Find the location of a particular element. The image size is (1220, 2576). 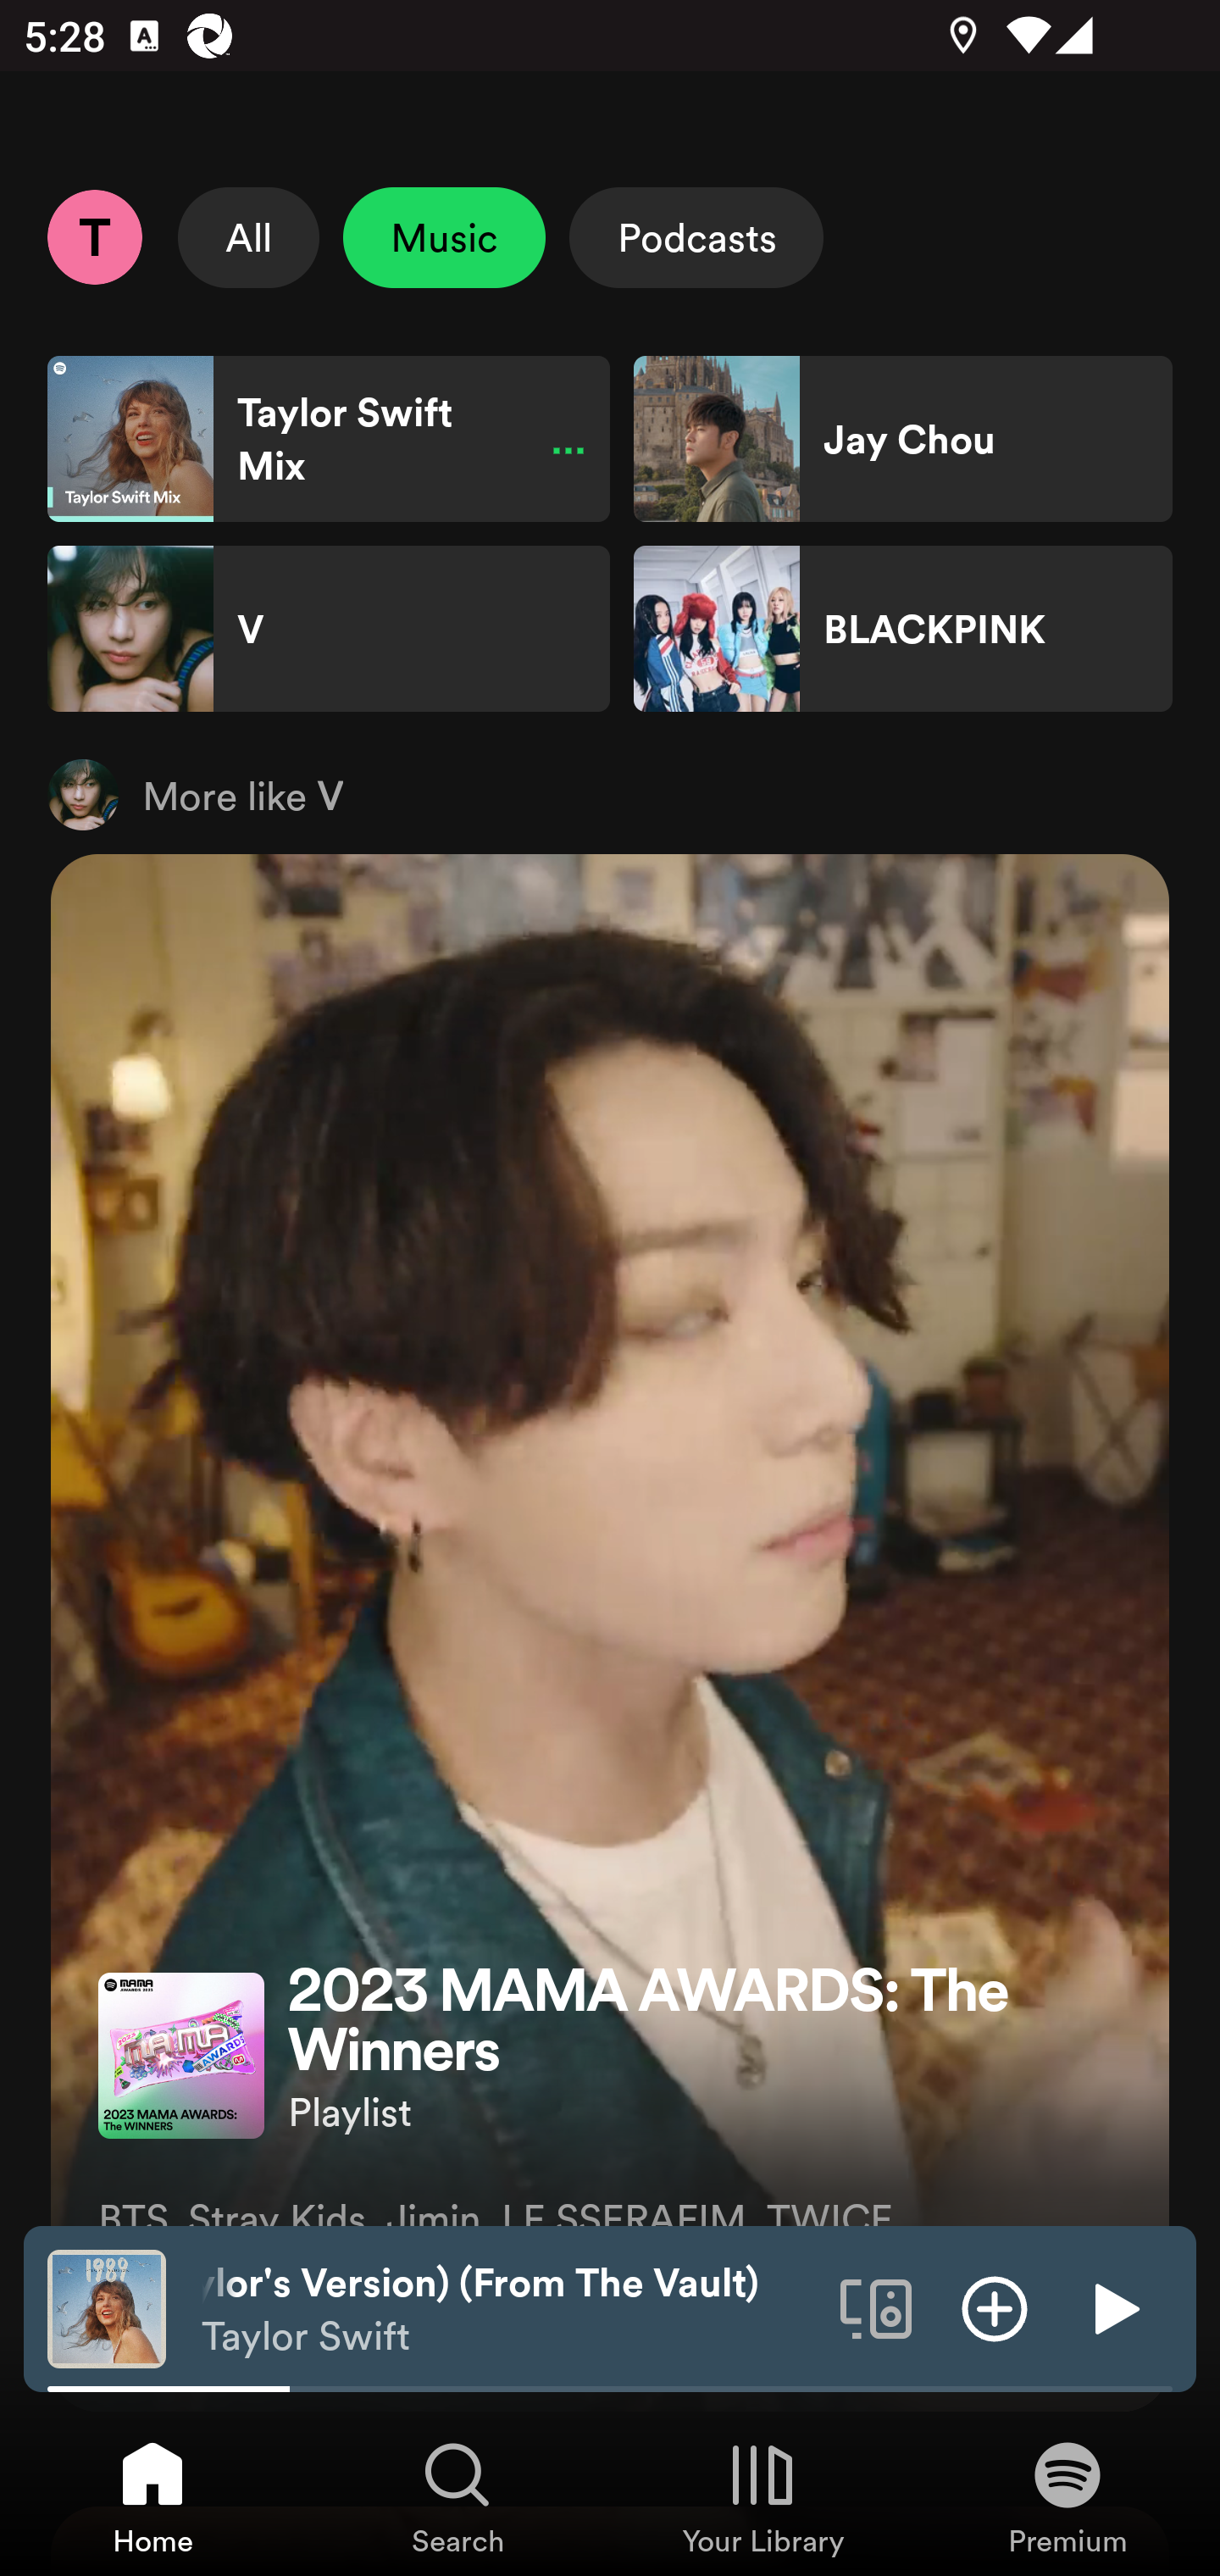

Music Unselect Music is located at coordinates (444, 237).